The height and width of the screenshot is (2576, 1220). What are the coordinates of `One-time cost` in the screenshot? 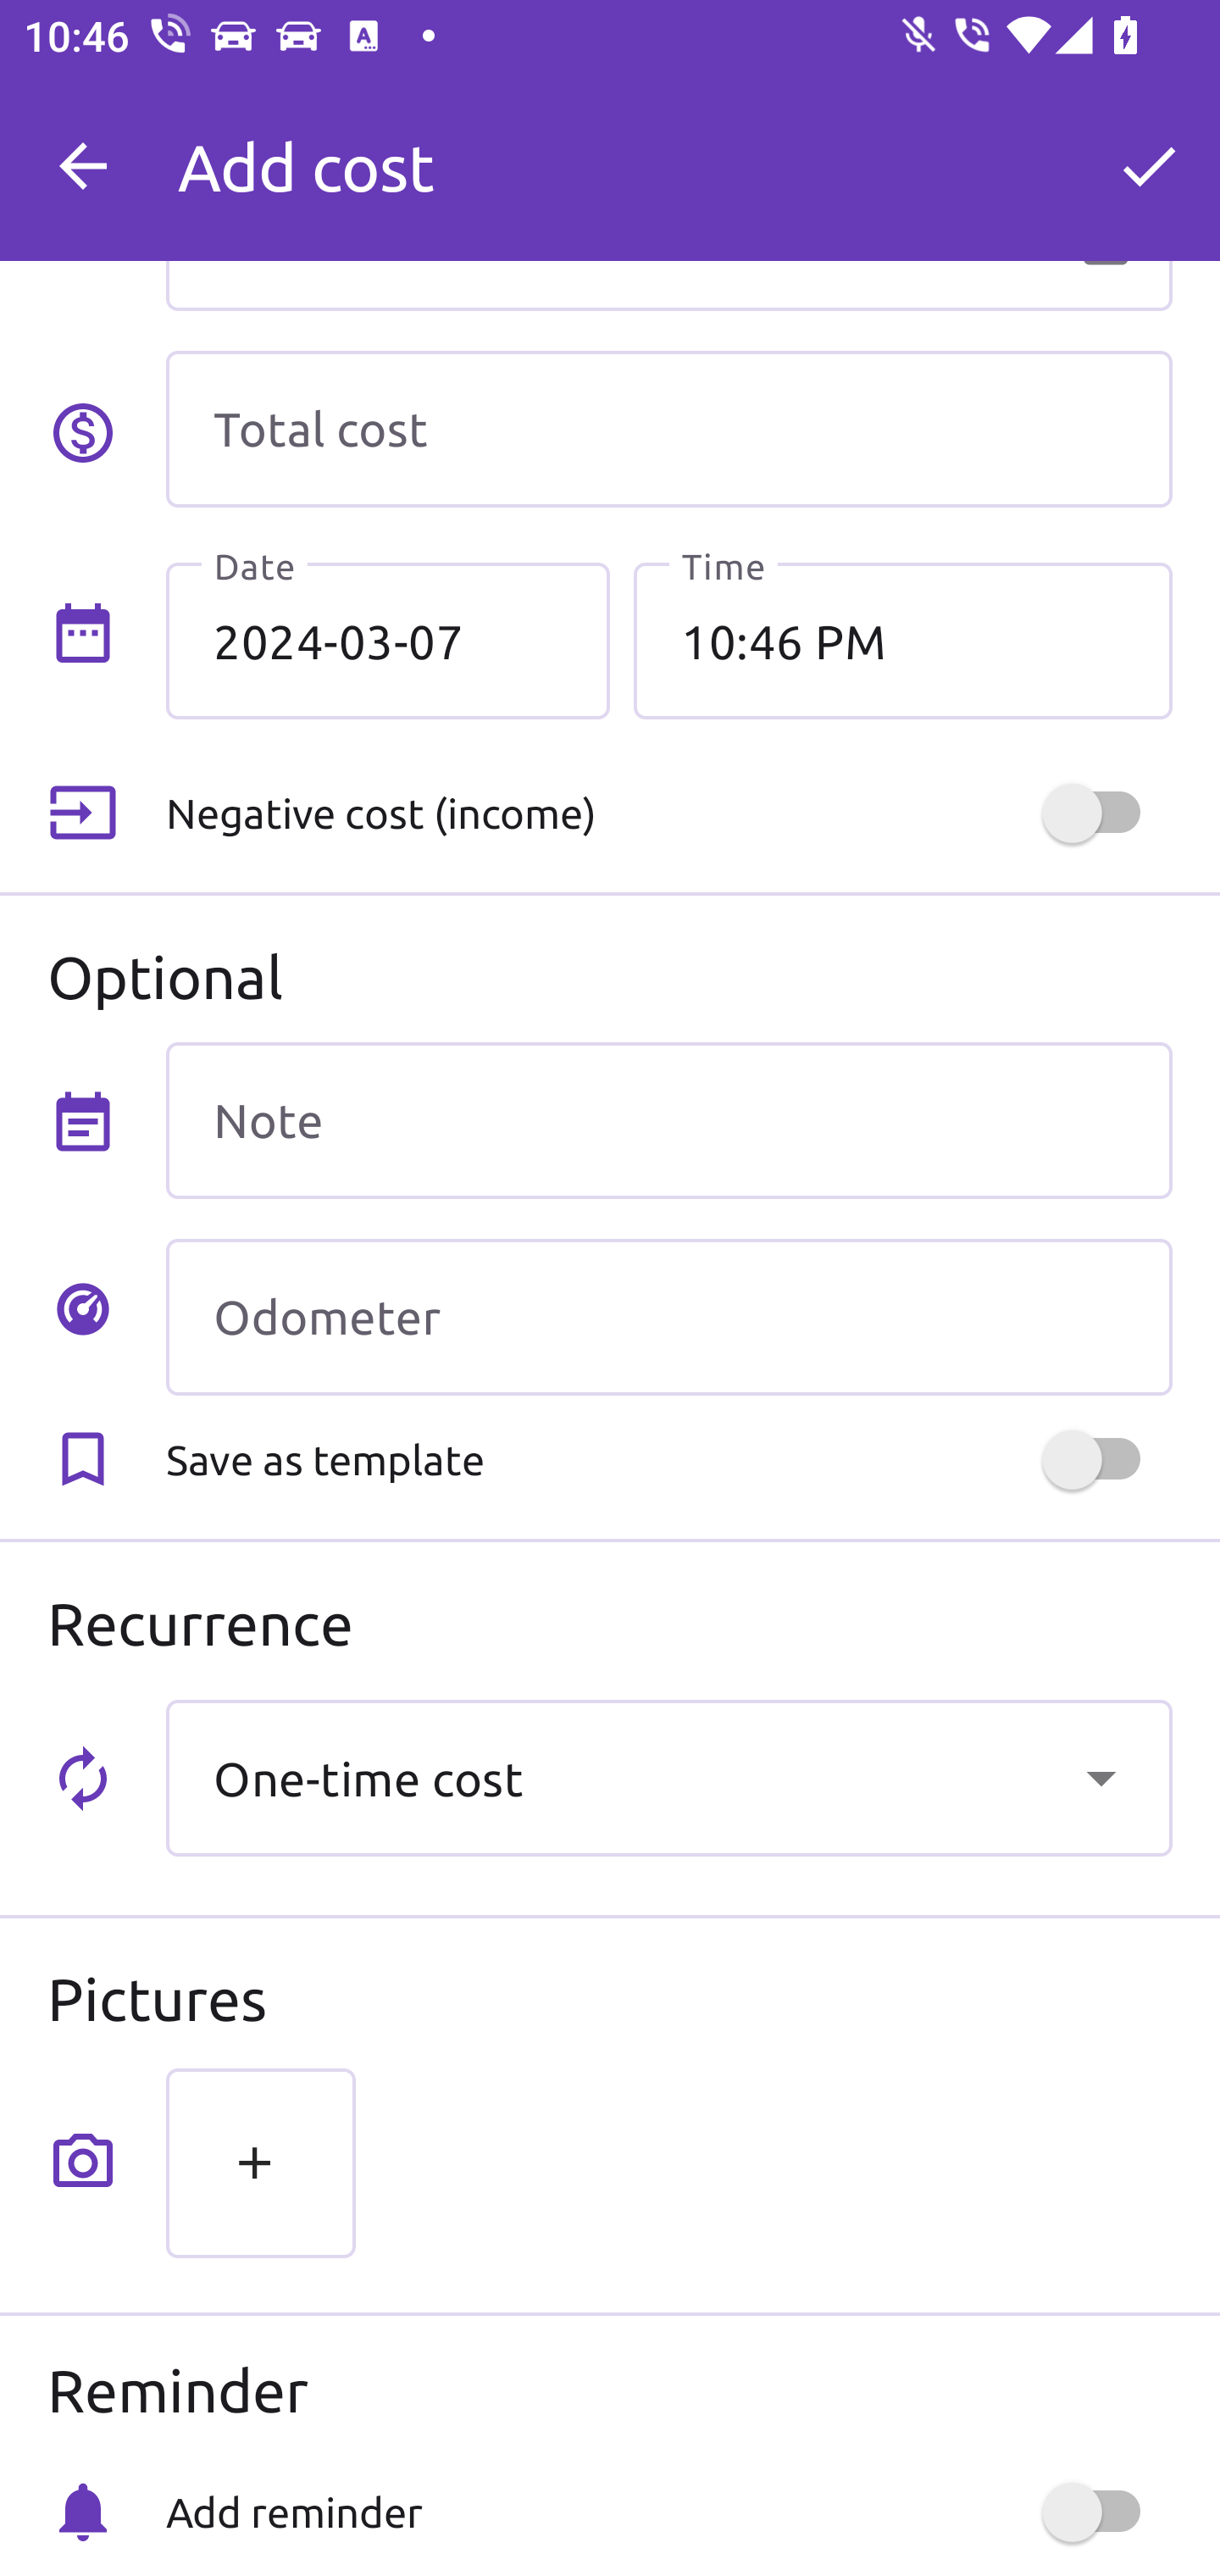 It's located at (668, 1778).